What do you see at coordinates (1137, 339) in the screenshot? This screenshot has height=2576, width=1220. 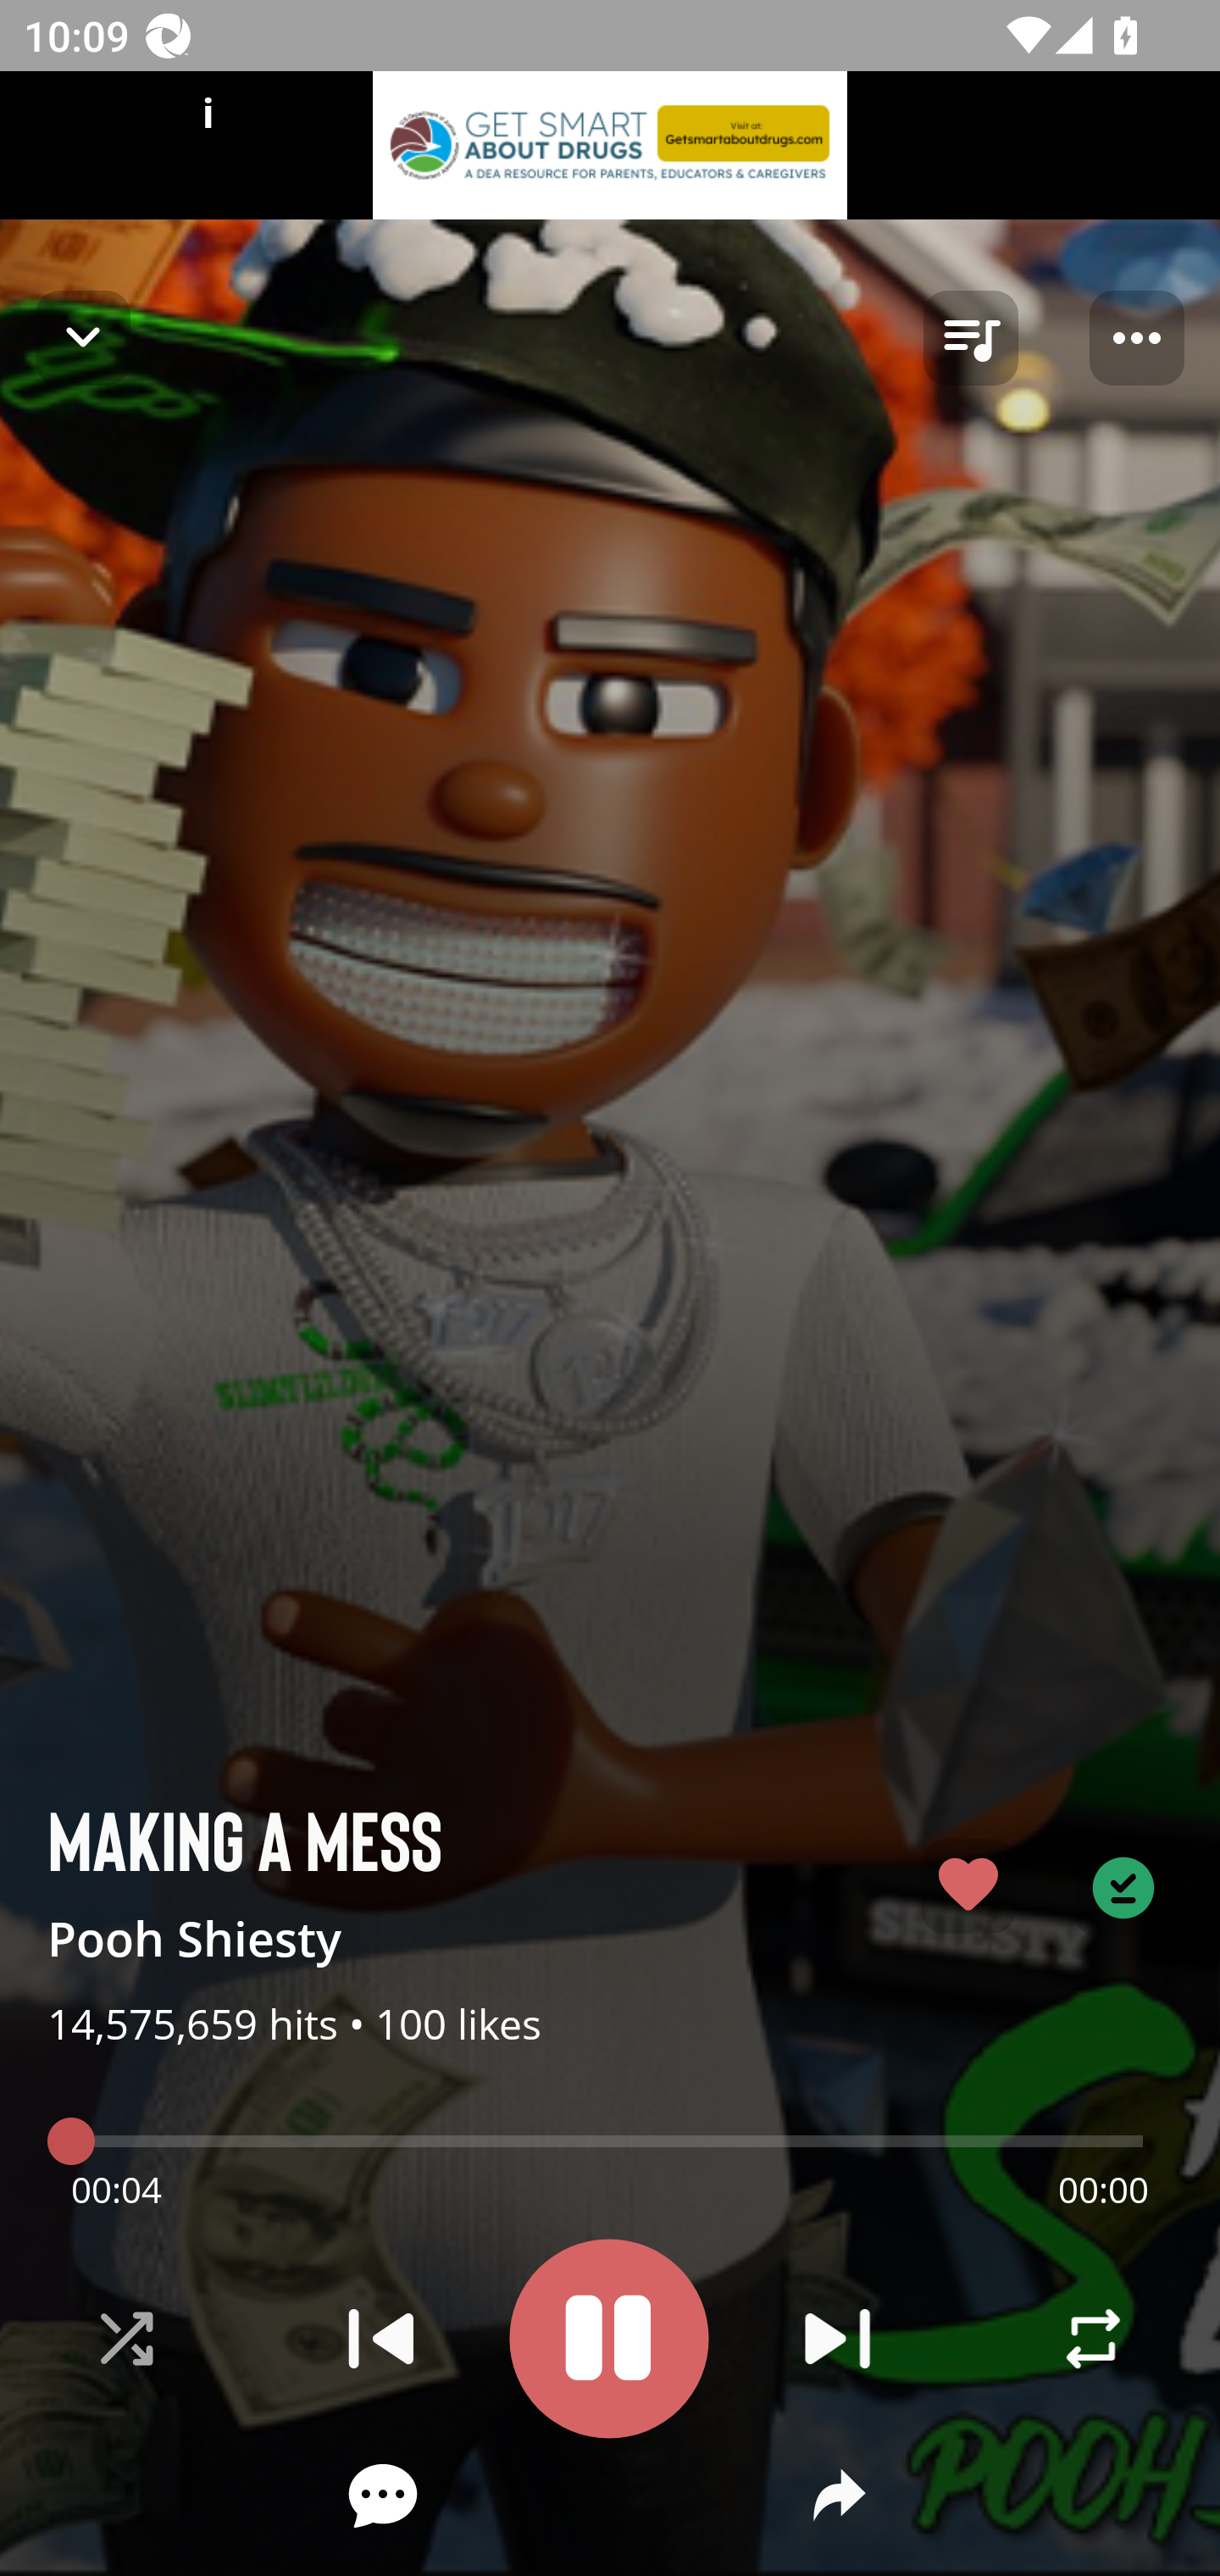 I see `Player options` at bounding box center [1137, 339].